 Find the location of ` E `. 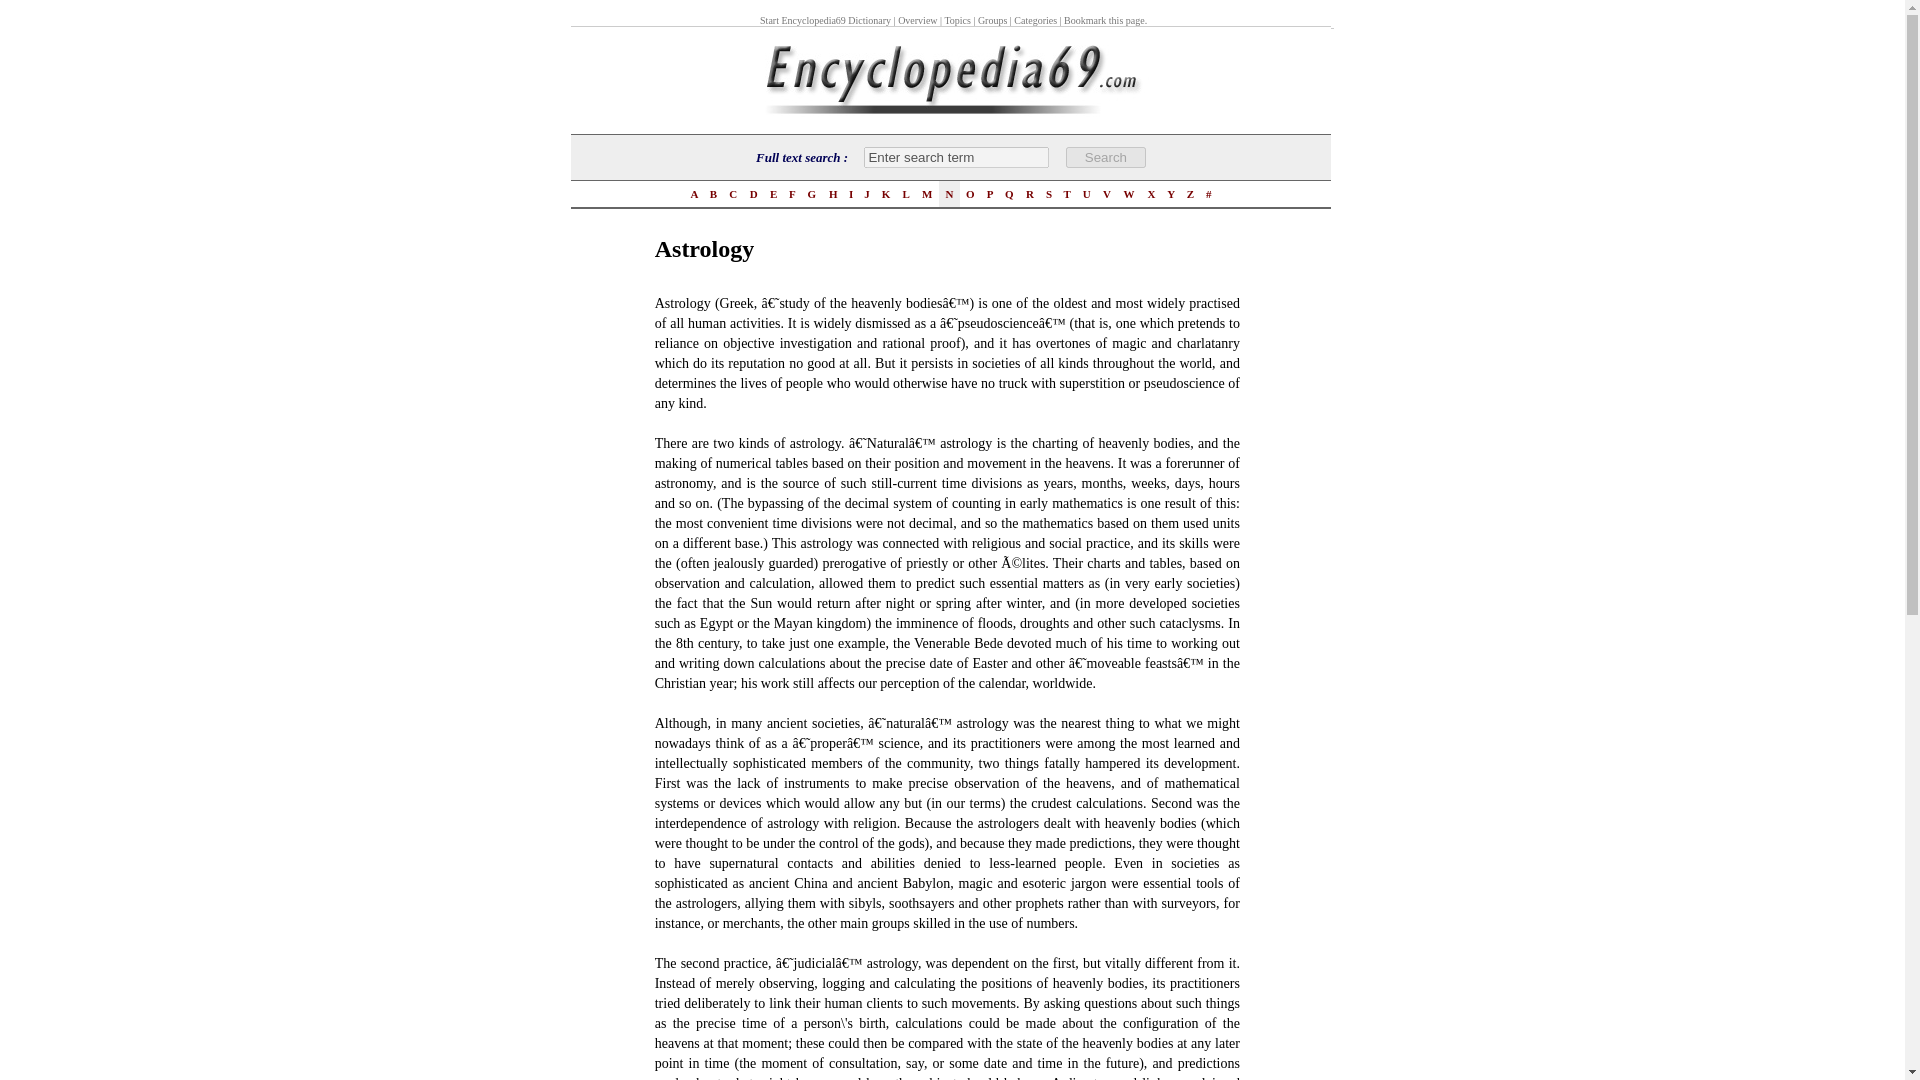

 E  is located at coordinates (772, 193).